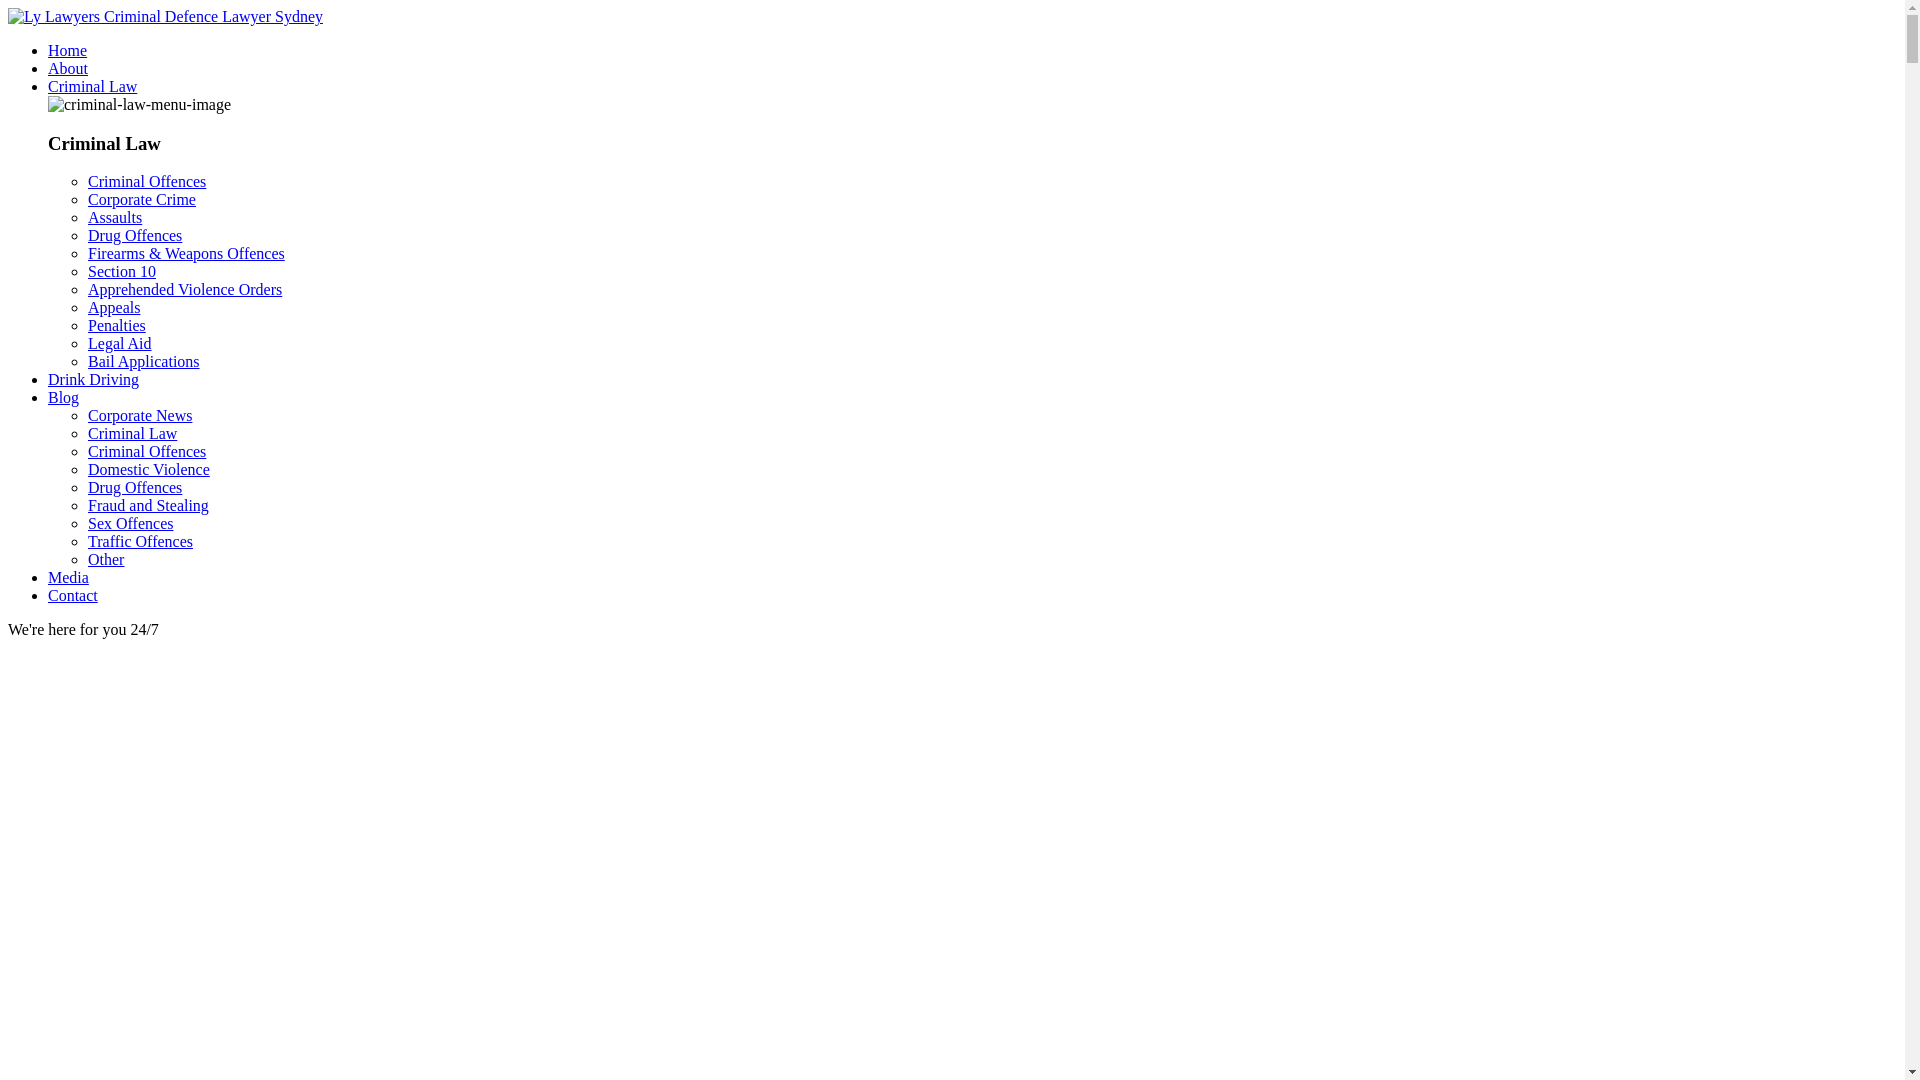 The height and width of the screenshot is (1080, 1920). What do you see at coordinates (106, 560) in the screenshot?
I see `Other` at bounding box center [106, 560].